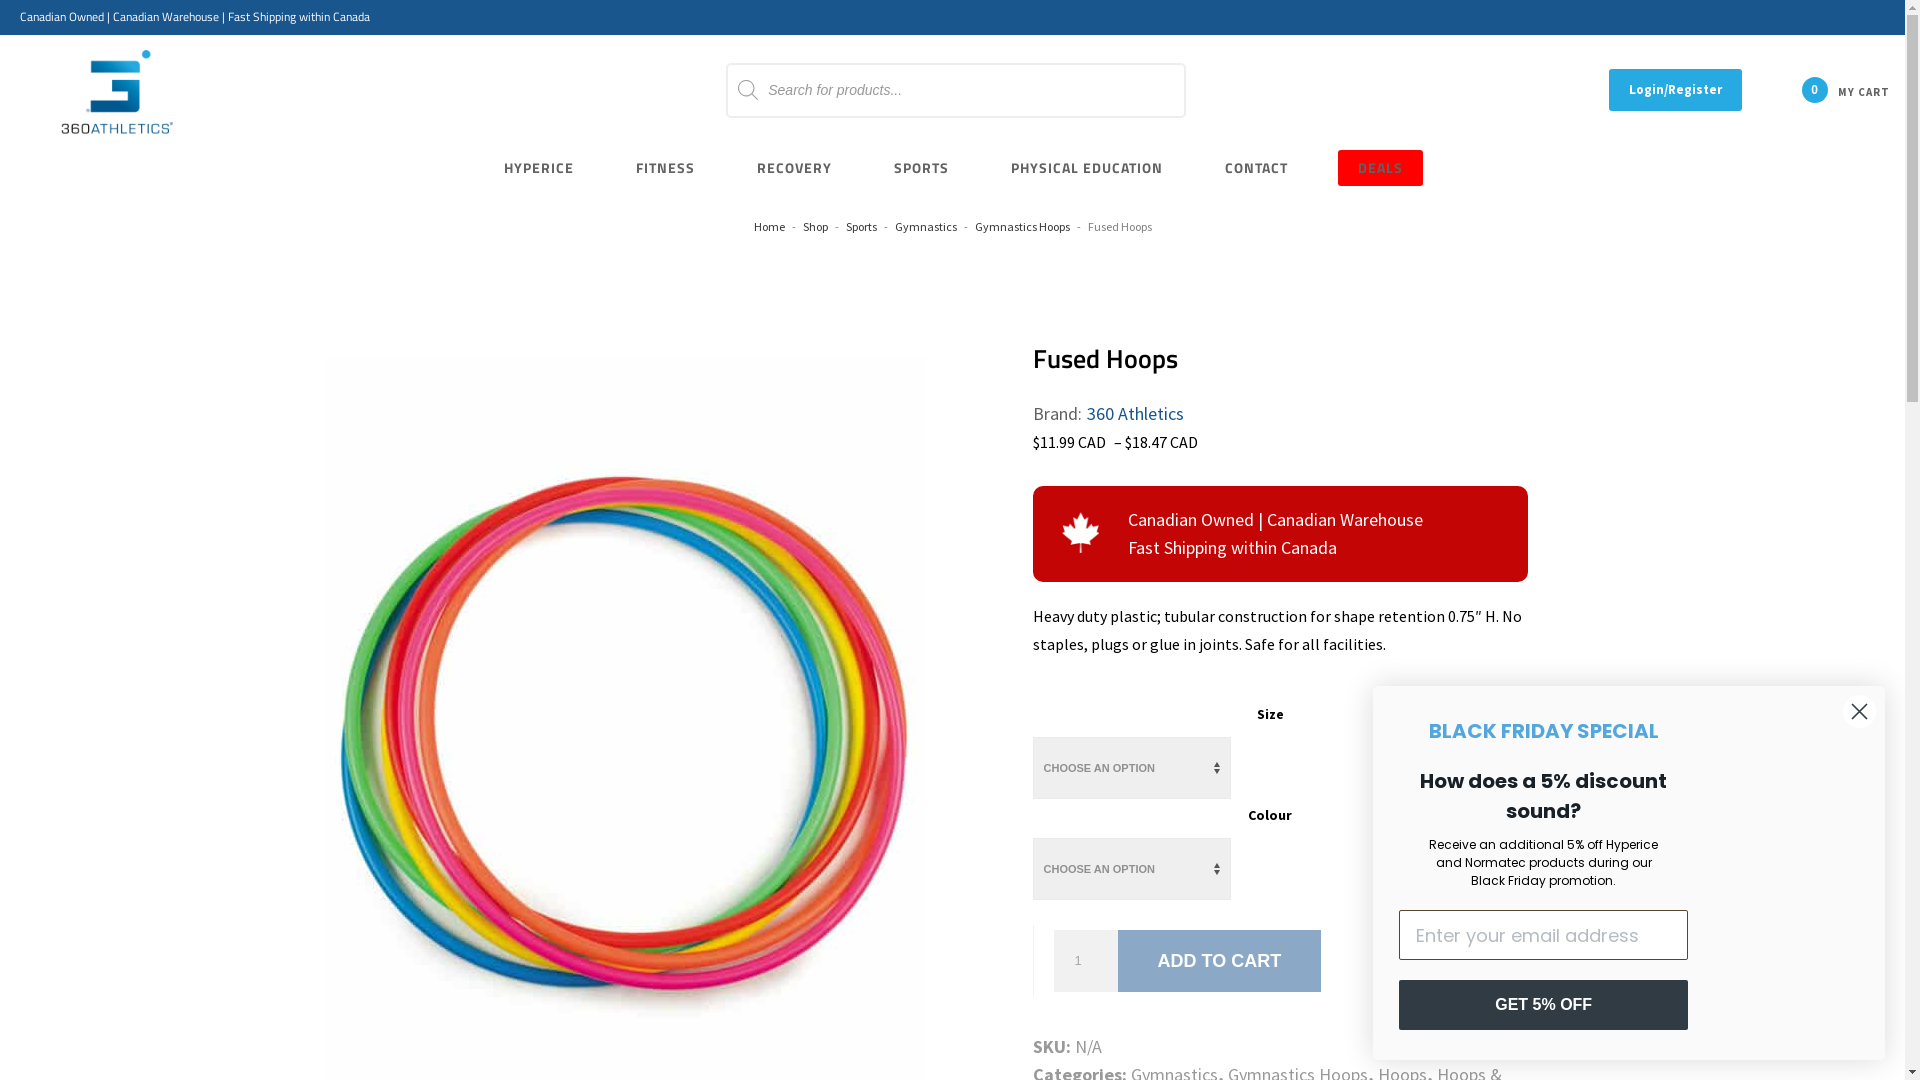 The width and height of the screenshot is (1920, 1080). What do you see at coordinates (1380, 168) in the screenshot?
I see `DEALS` at bounding box center [1380, 168].